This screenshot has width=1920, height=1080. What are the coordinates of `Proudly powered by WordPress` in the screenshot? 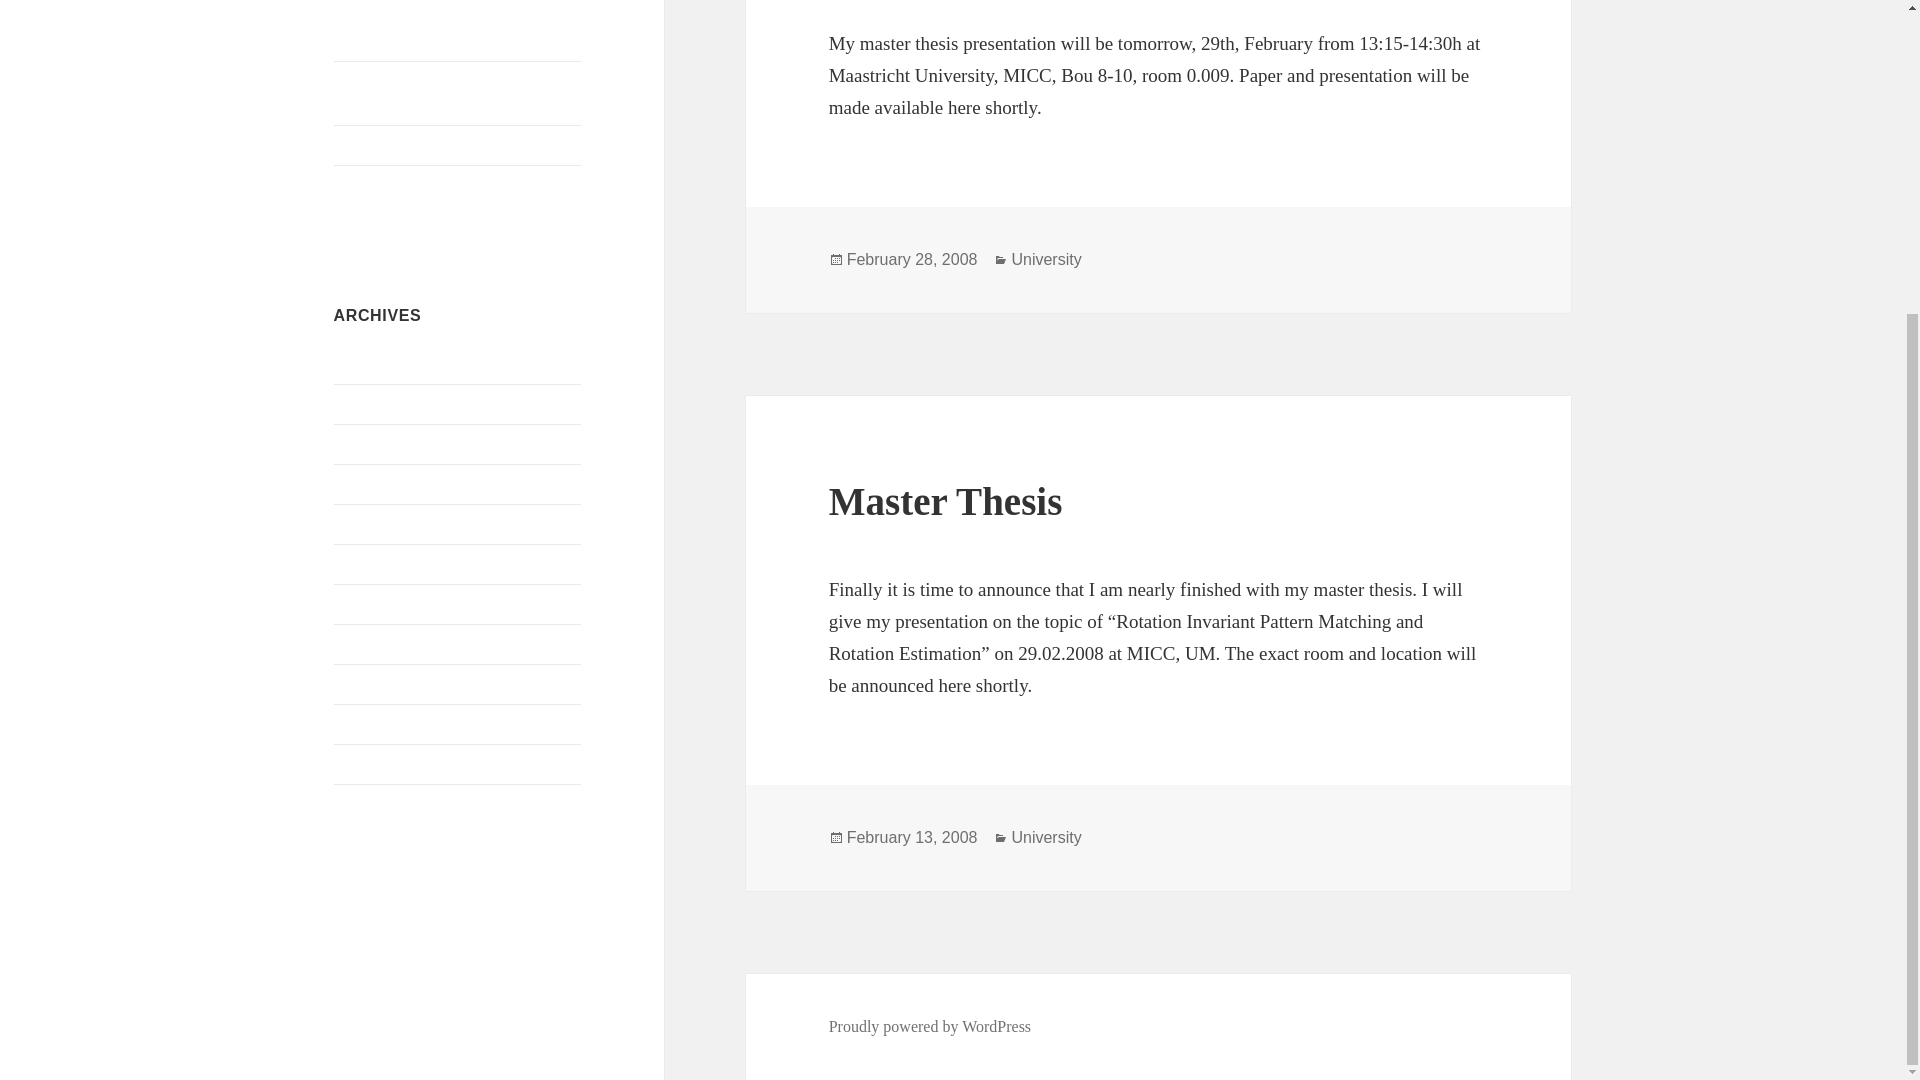 It's located at (930, 1026).